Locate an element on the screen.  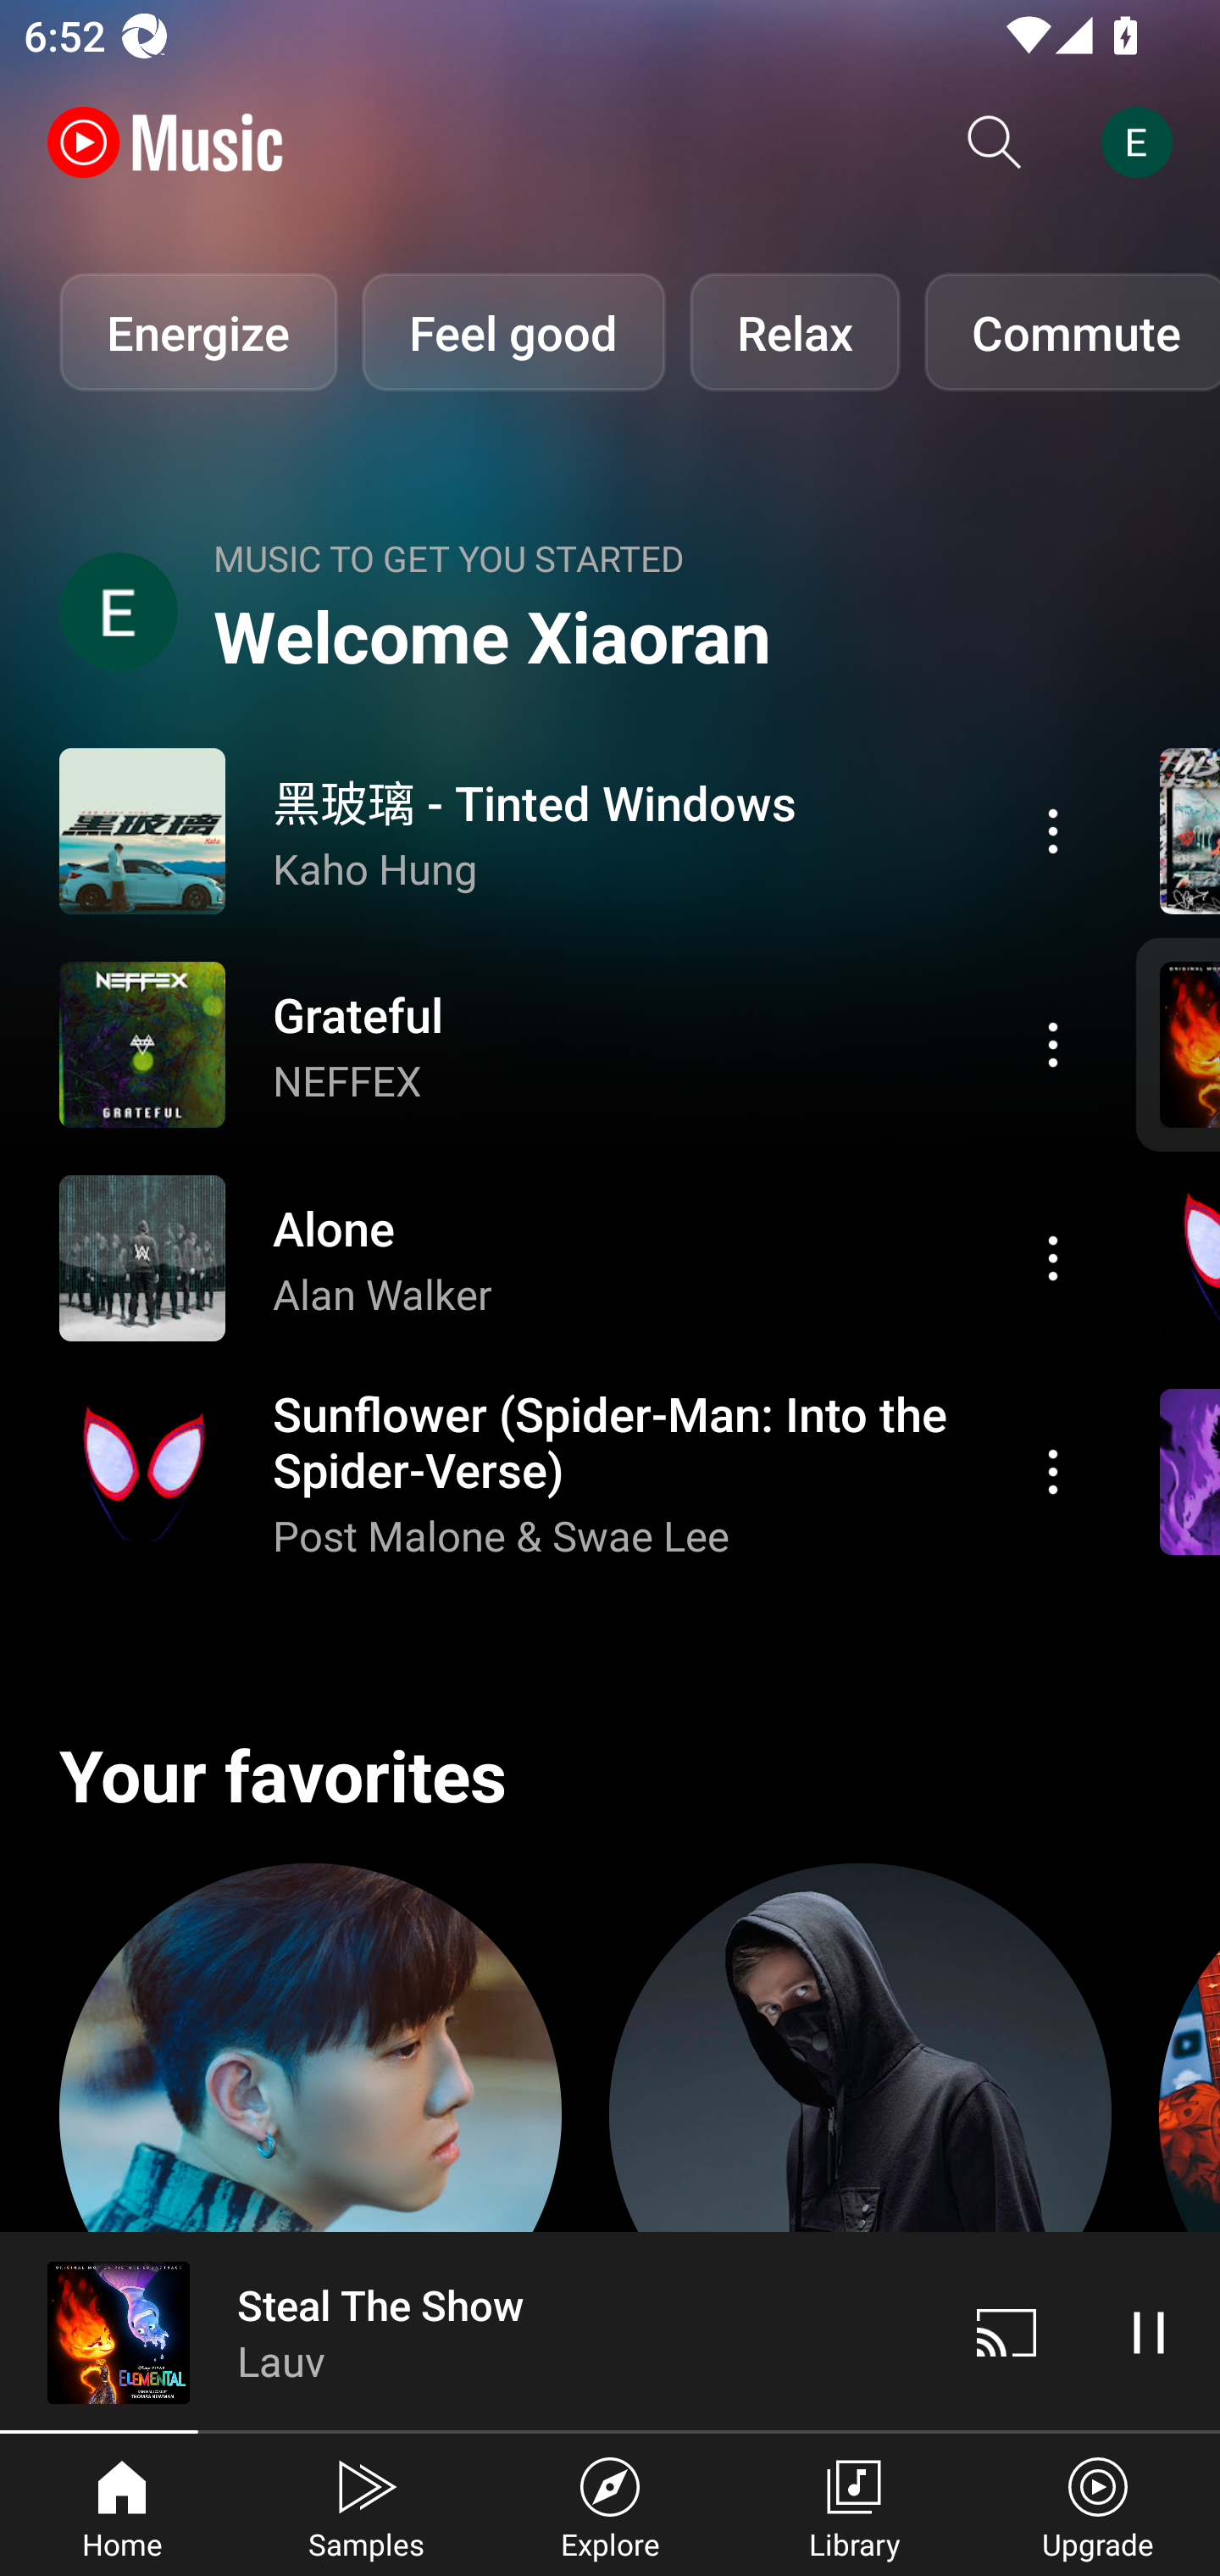
Pause video is located at coordinates (1149, 2332).